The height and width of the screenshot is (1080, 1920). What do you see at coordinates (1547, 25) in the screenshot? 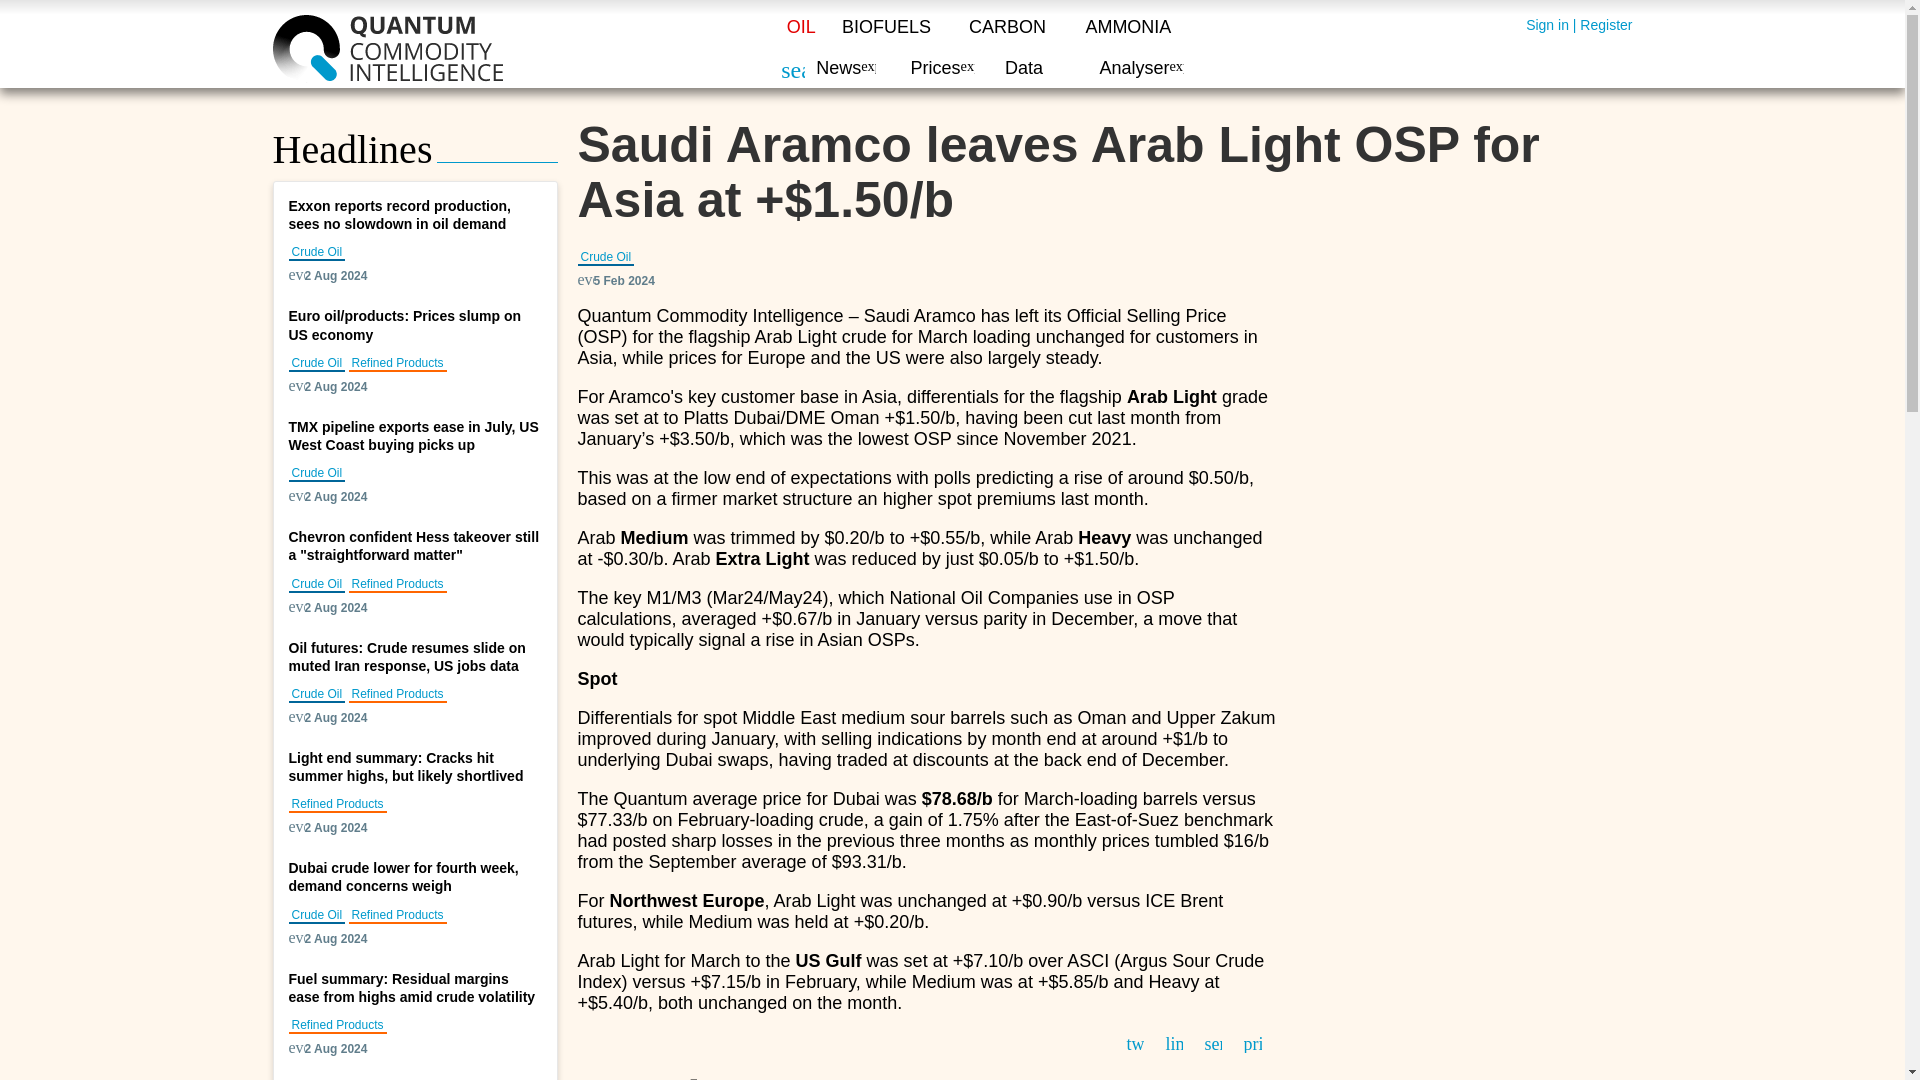
I see `Sign in` at bounding box center [1547, 25].